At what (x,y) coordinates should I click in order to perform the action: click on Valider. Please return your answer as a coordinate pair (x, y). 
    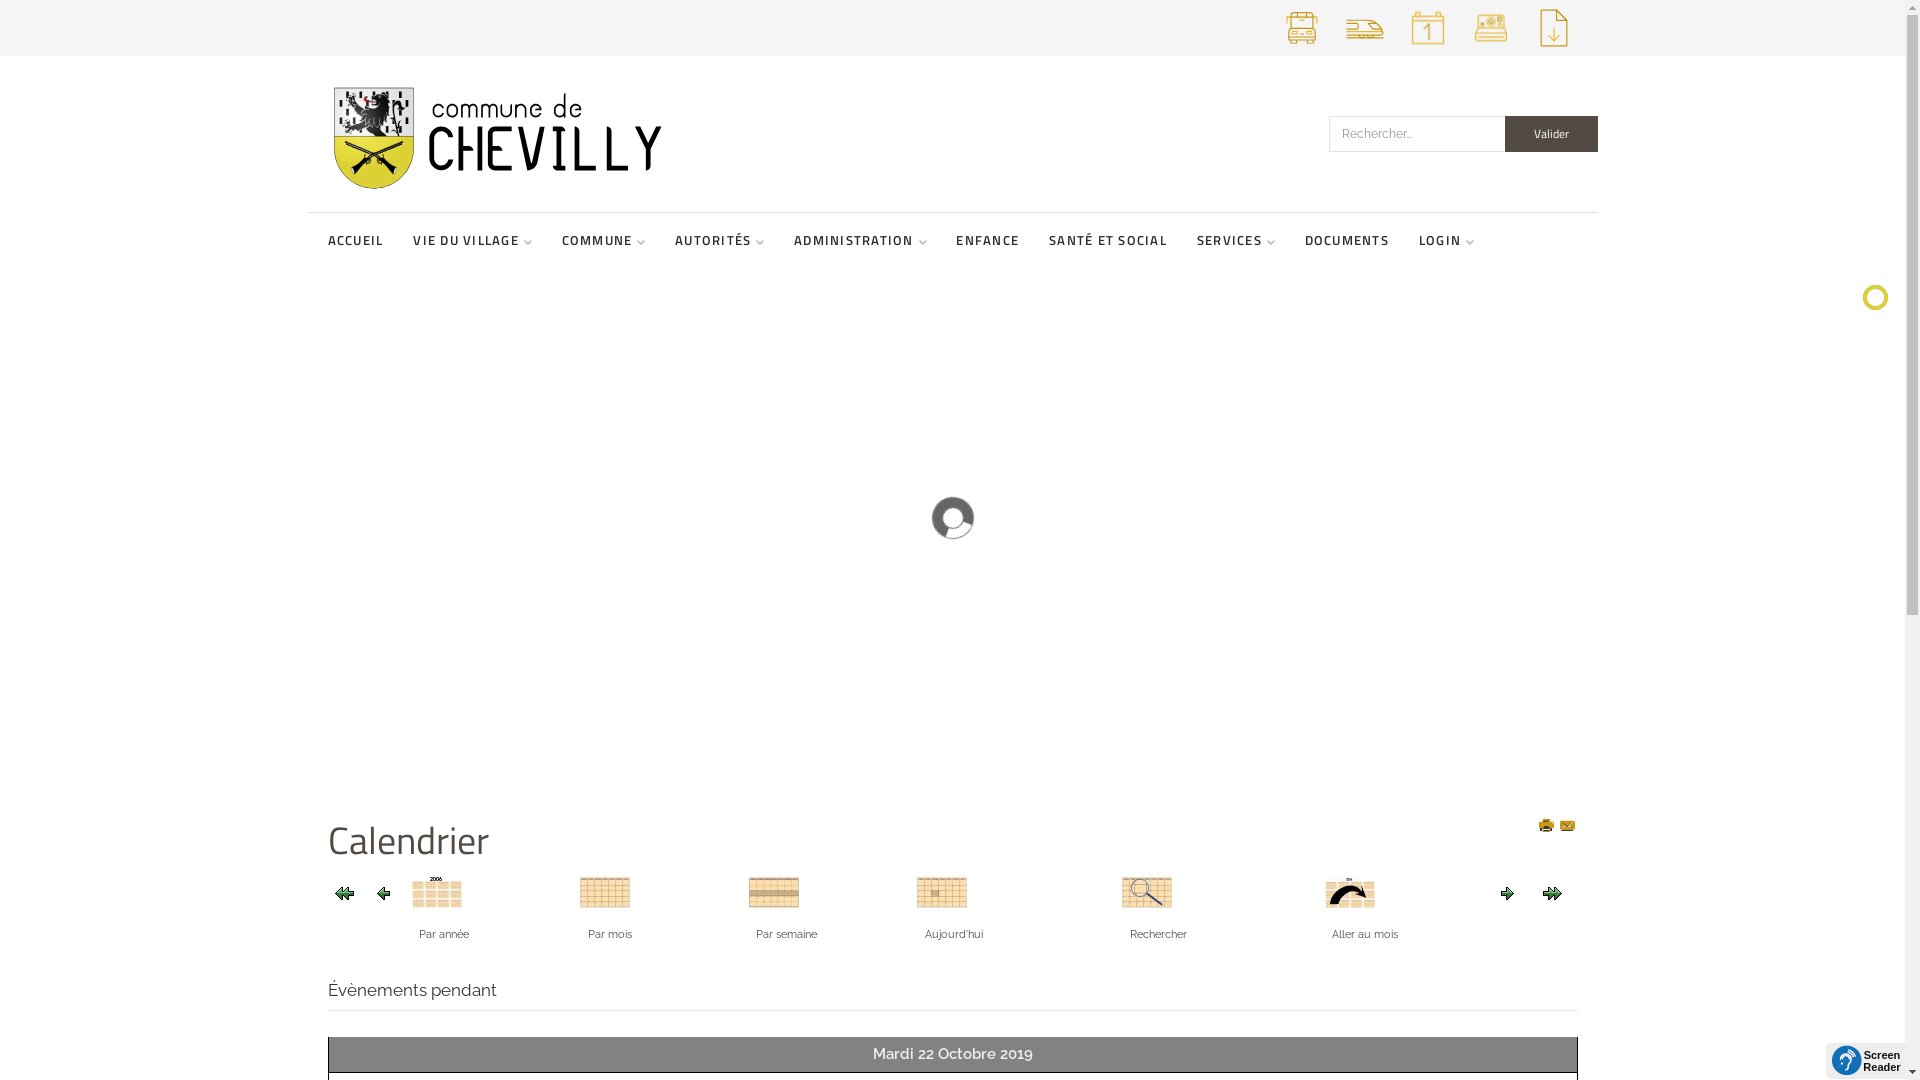
    Looking at the image, I should click on (1550, 134).